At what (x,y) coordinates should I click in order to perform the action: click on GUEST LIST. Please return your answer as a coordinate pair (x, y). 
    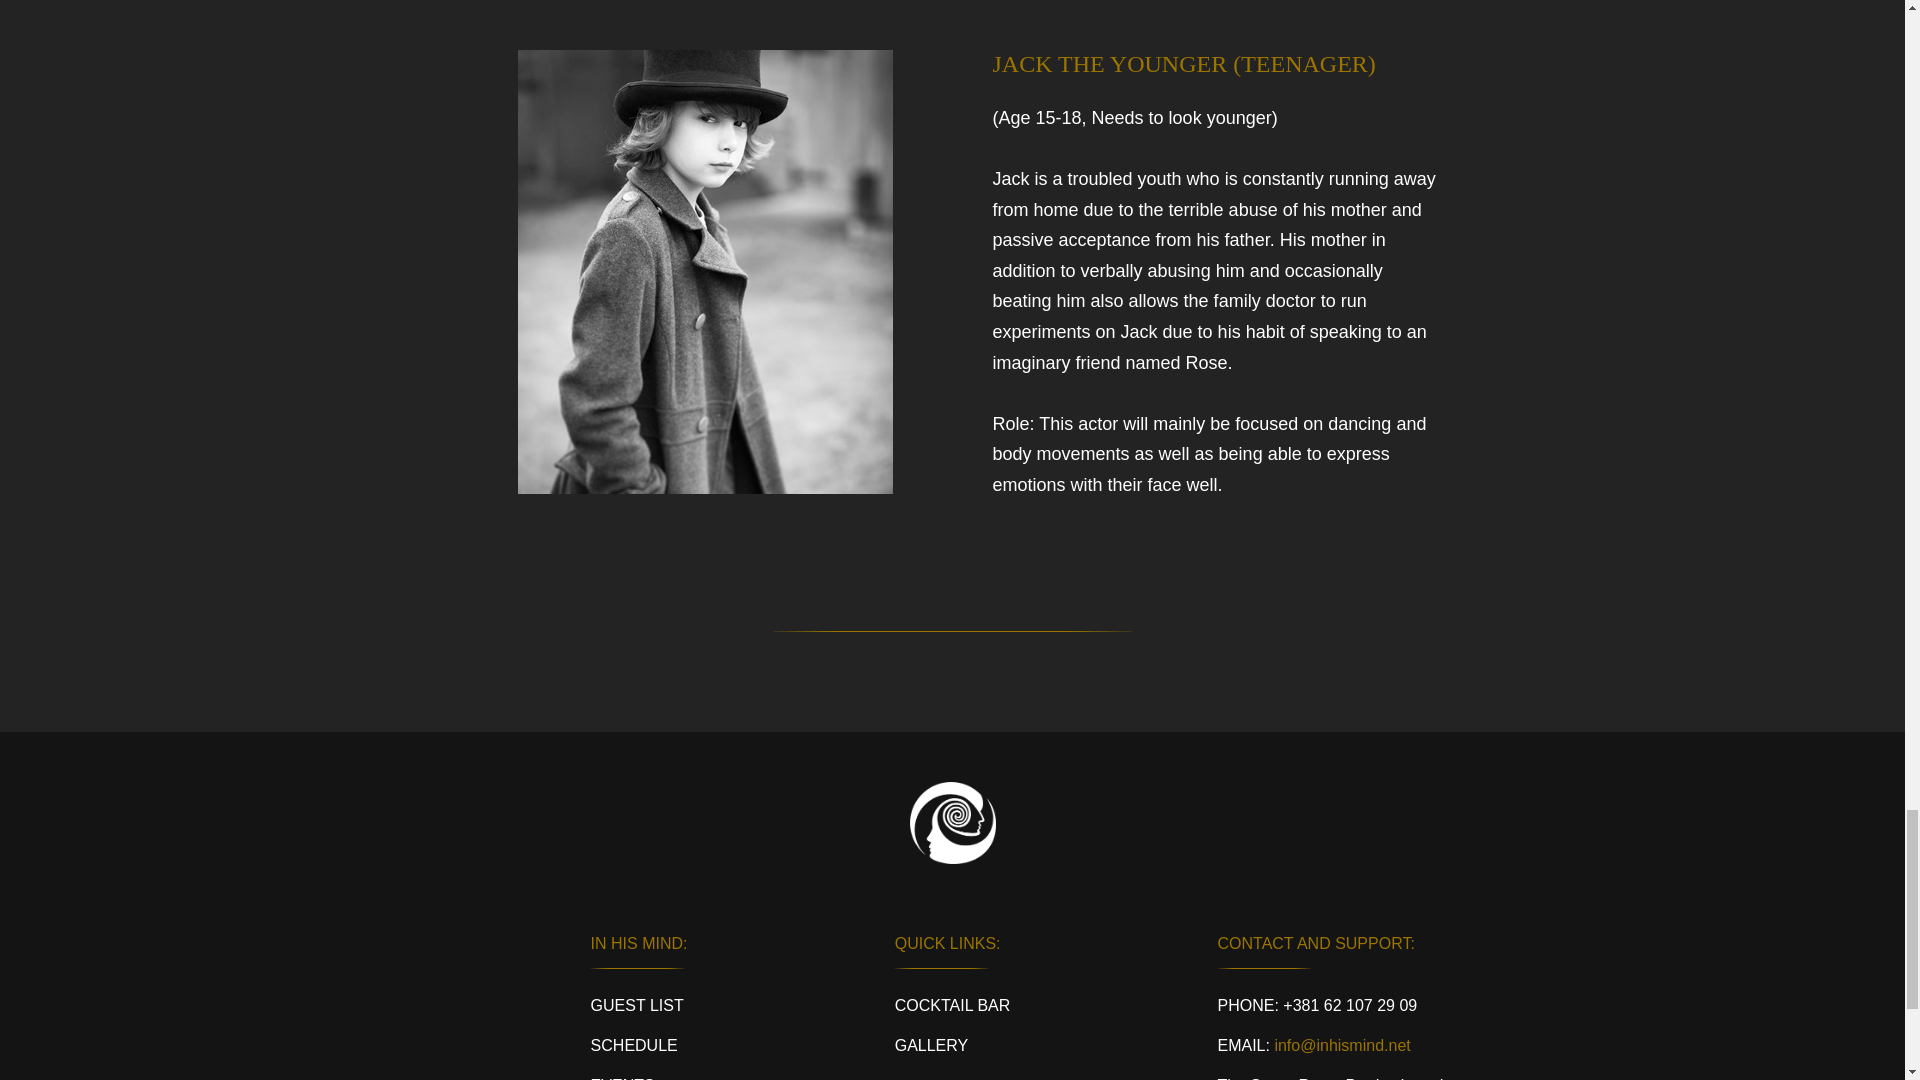
    Looking at the image, I should click on (637, 1005).